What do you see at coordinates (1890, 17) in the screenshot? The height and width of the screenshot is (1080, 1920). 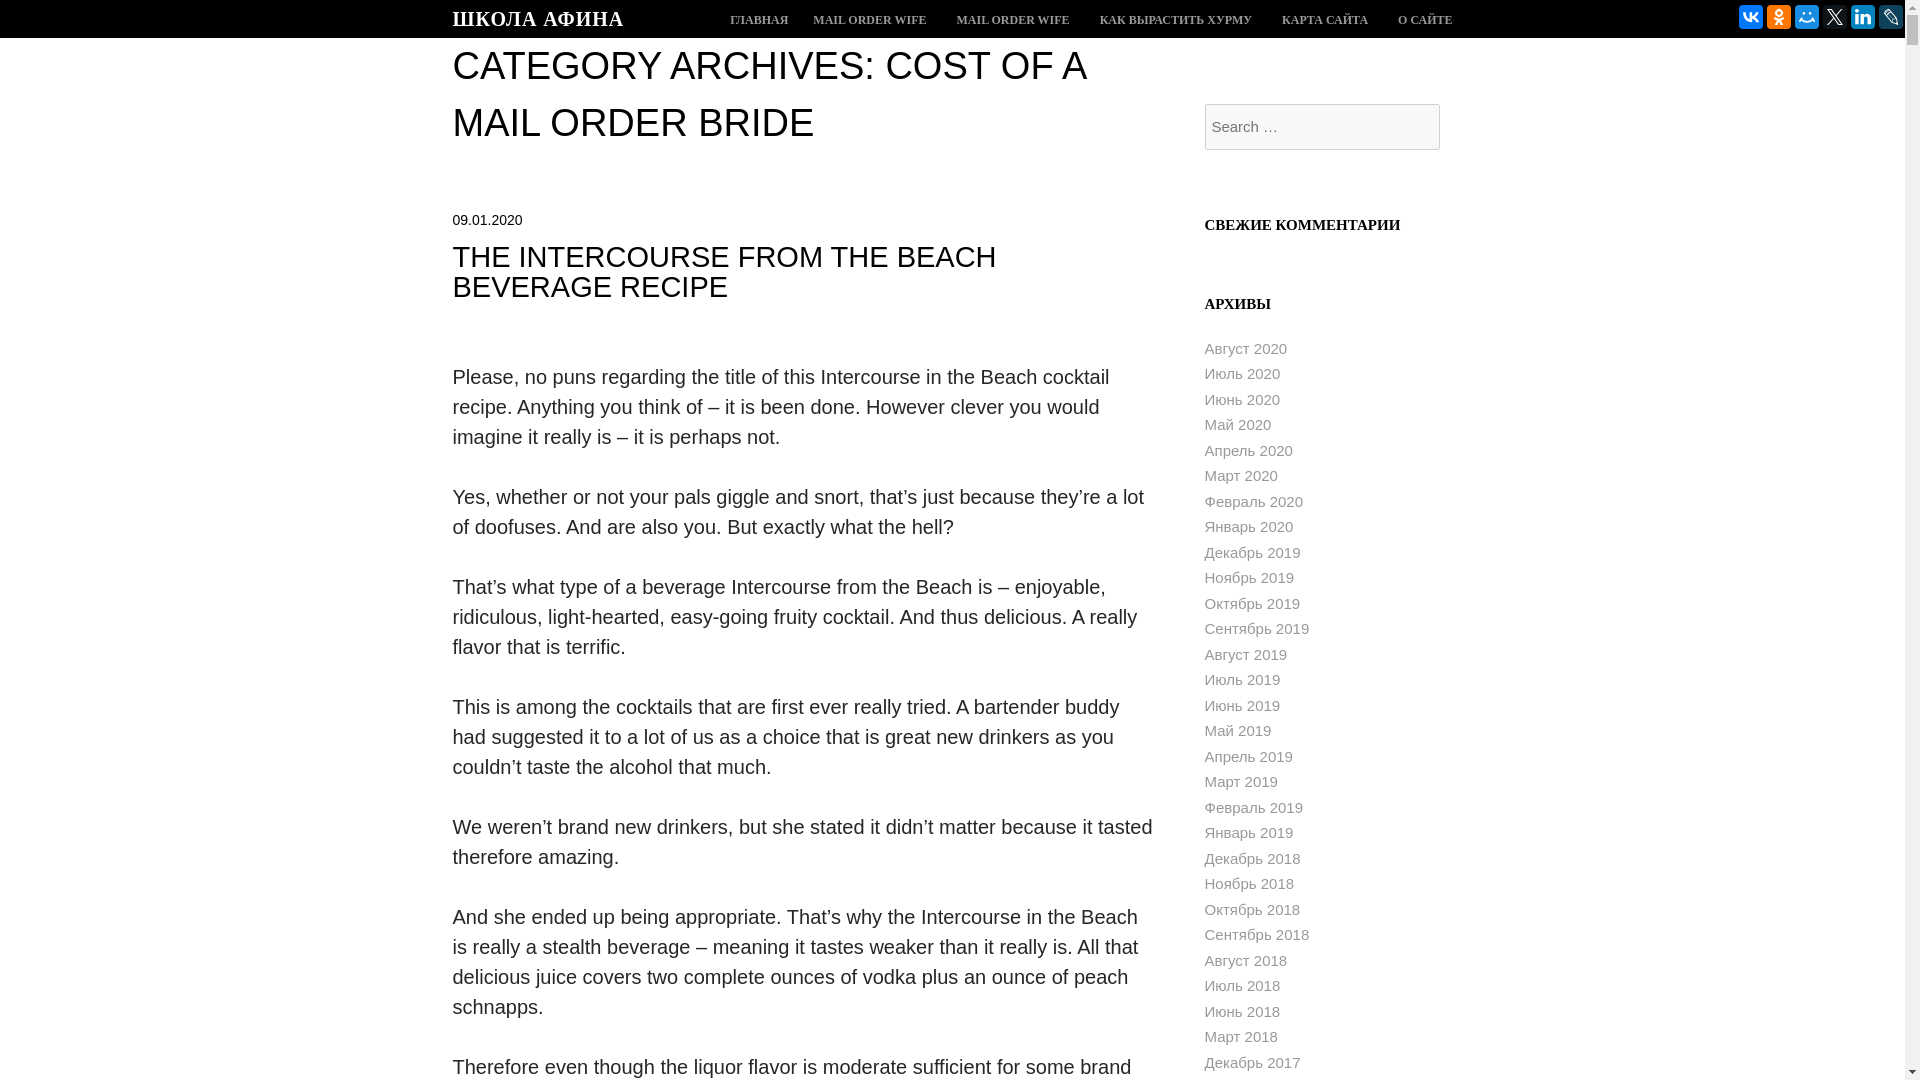 I see `LiveJournal` at bounding box center [1890, 17].